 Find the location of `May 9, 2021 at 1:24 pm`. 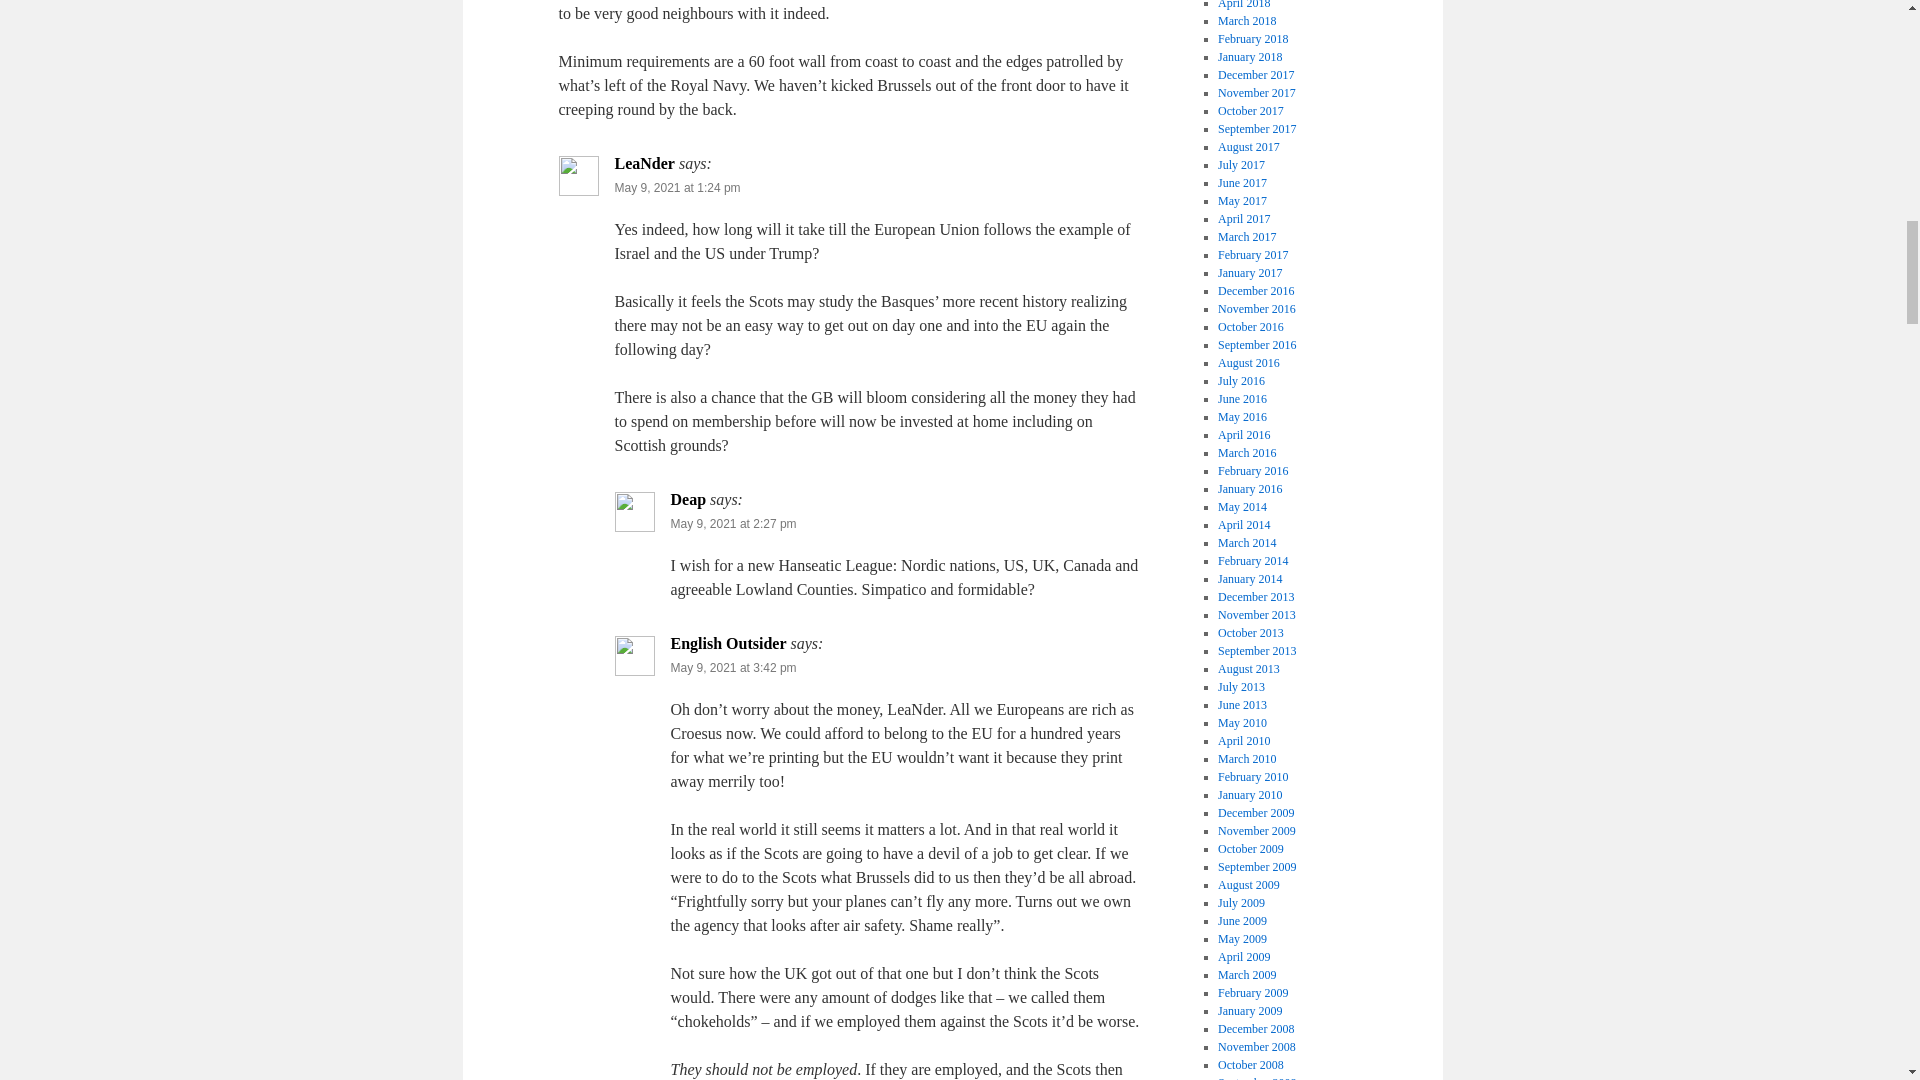

May 9, 2021 at 1:24 pm is located at coordinates (676, 188).